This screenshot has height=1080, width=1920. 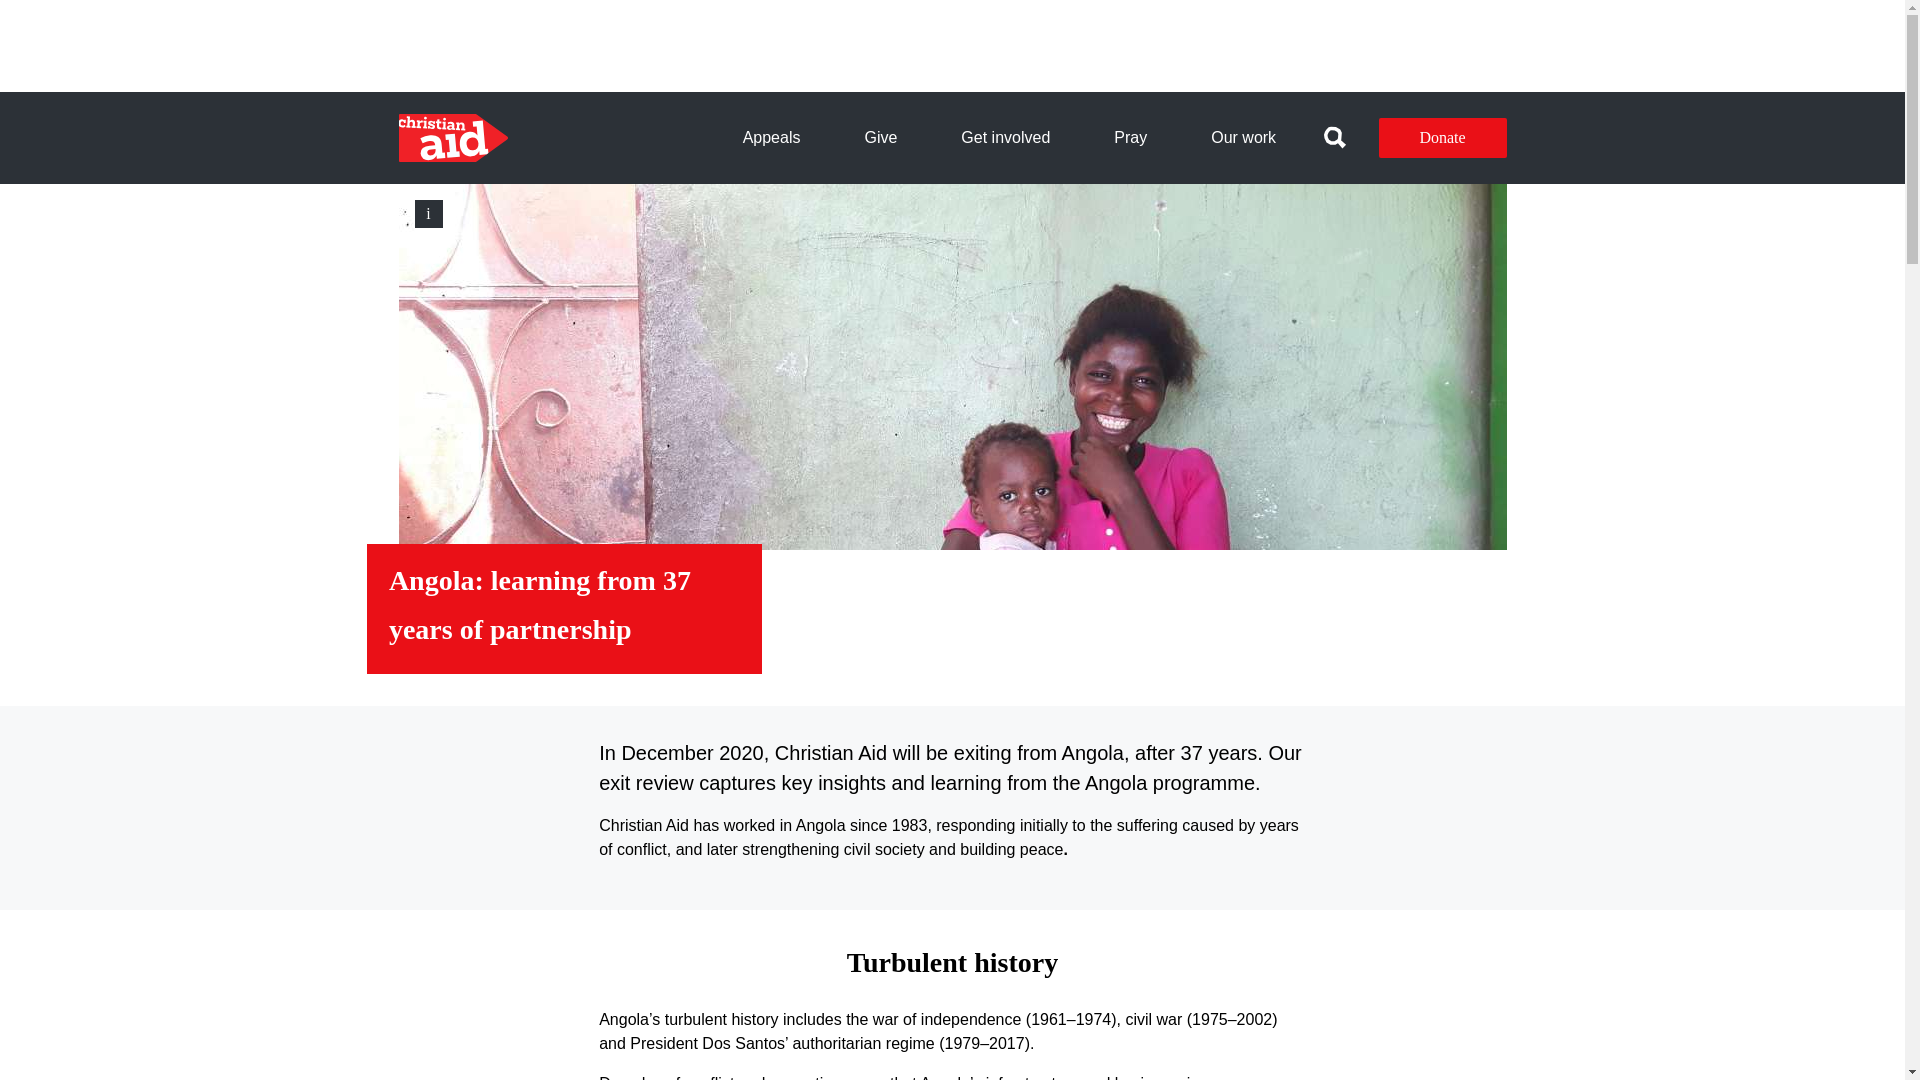 I want to click on Get involved, so click(x=1006, y=138).